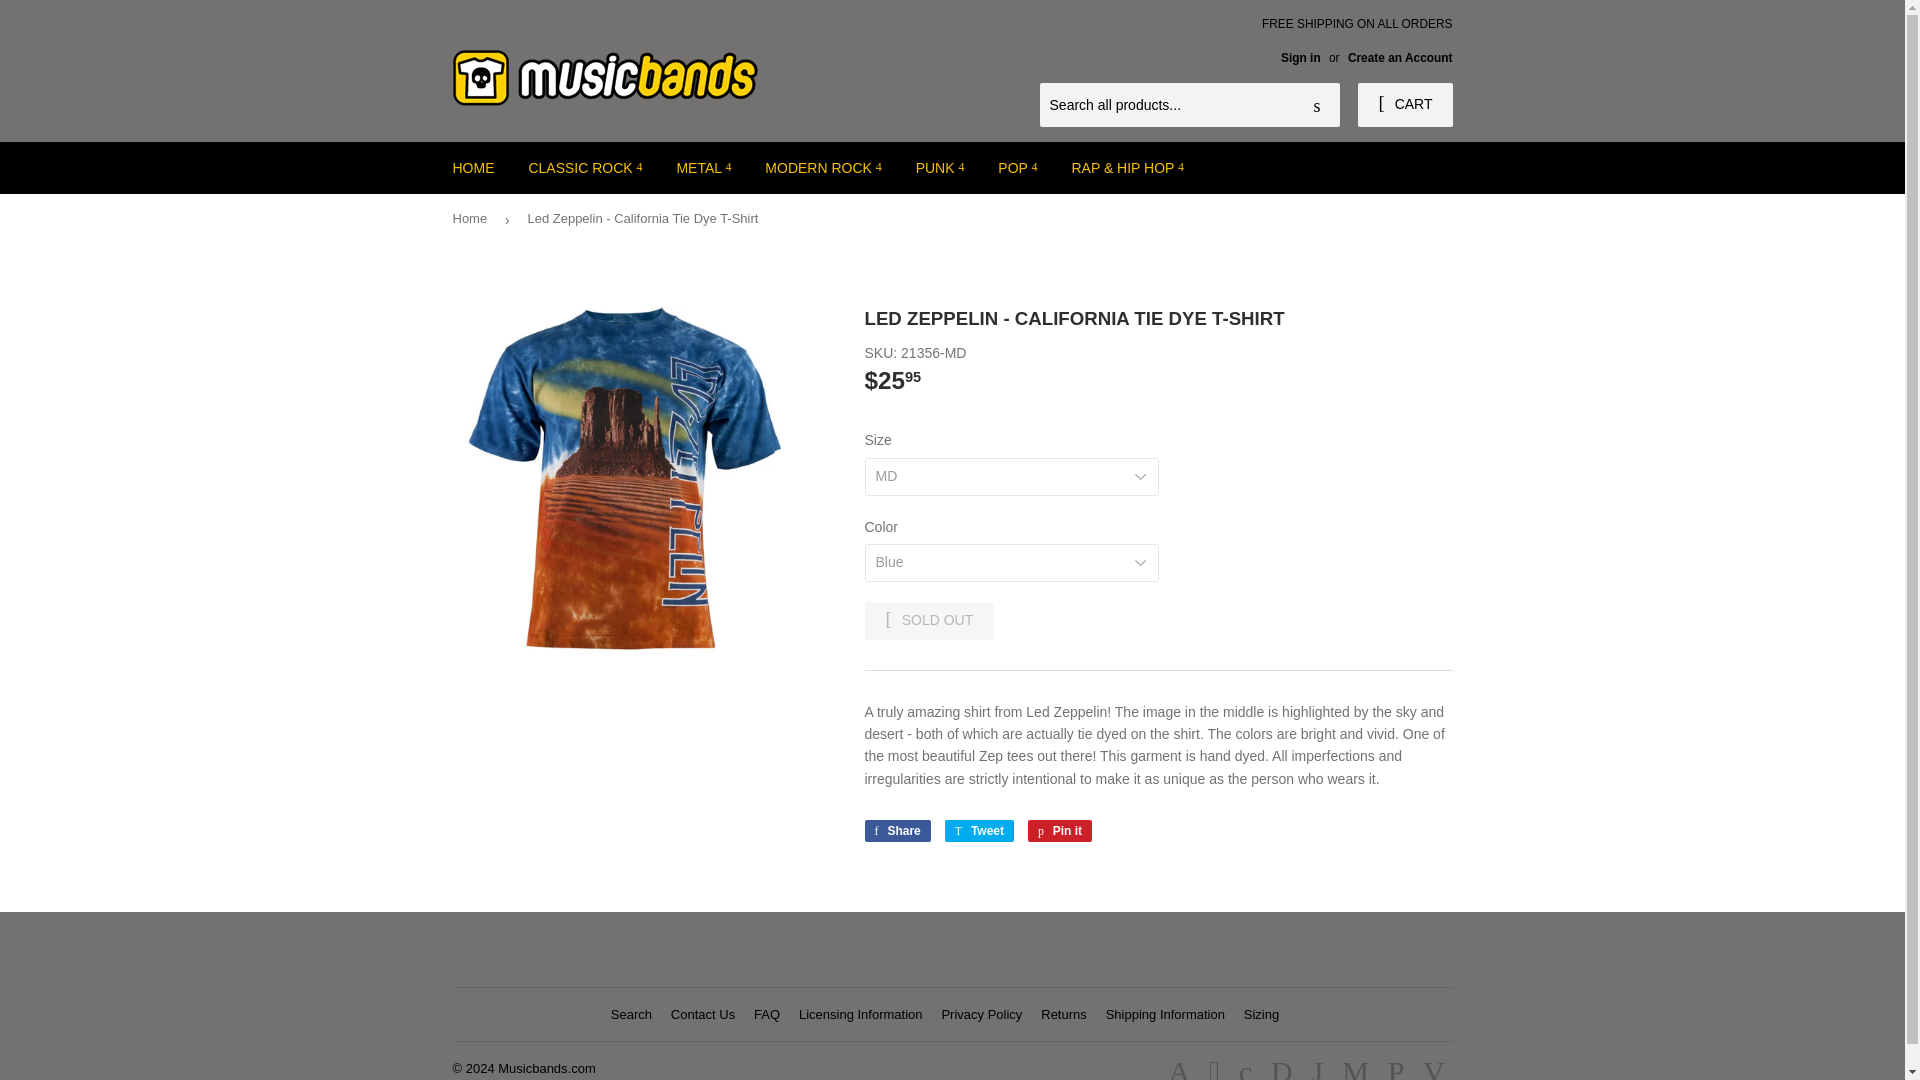 This screenshot has height=1080, width=1920. I want to click on Tweet on Twitter, so click(978, 830).